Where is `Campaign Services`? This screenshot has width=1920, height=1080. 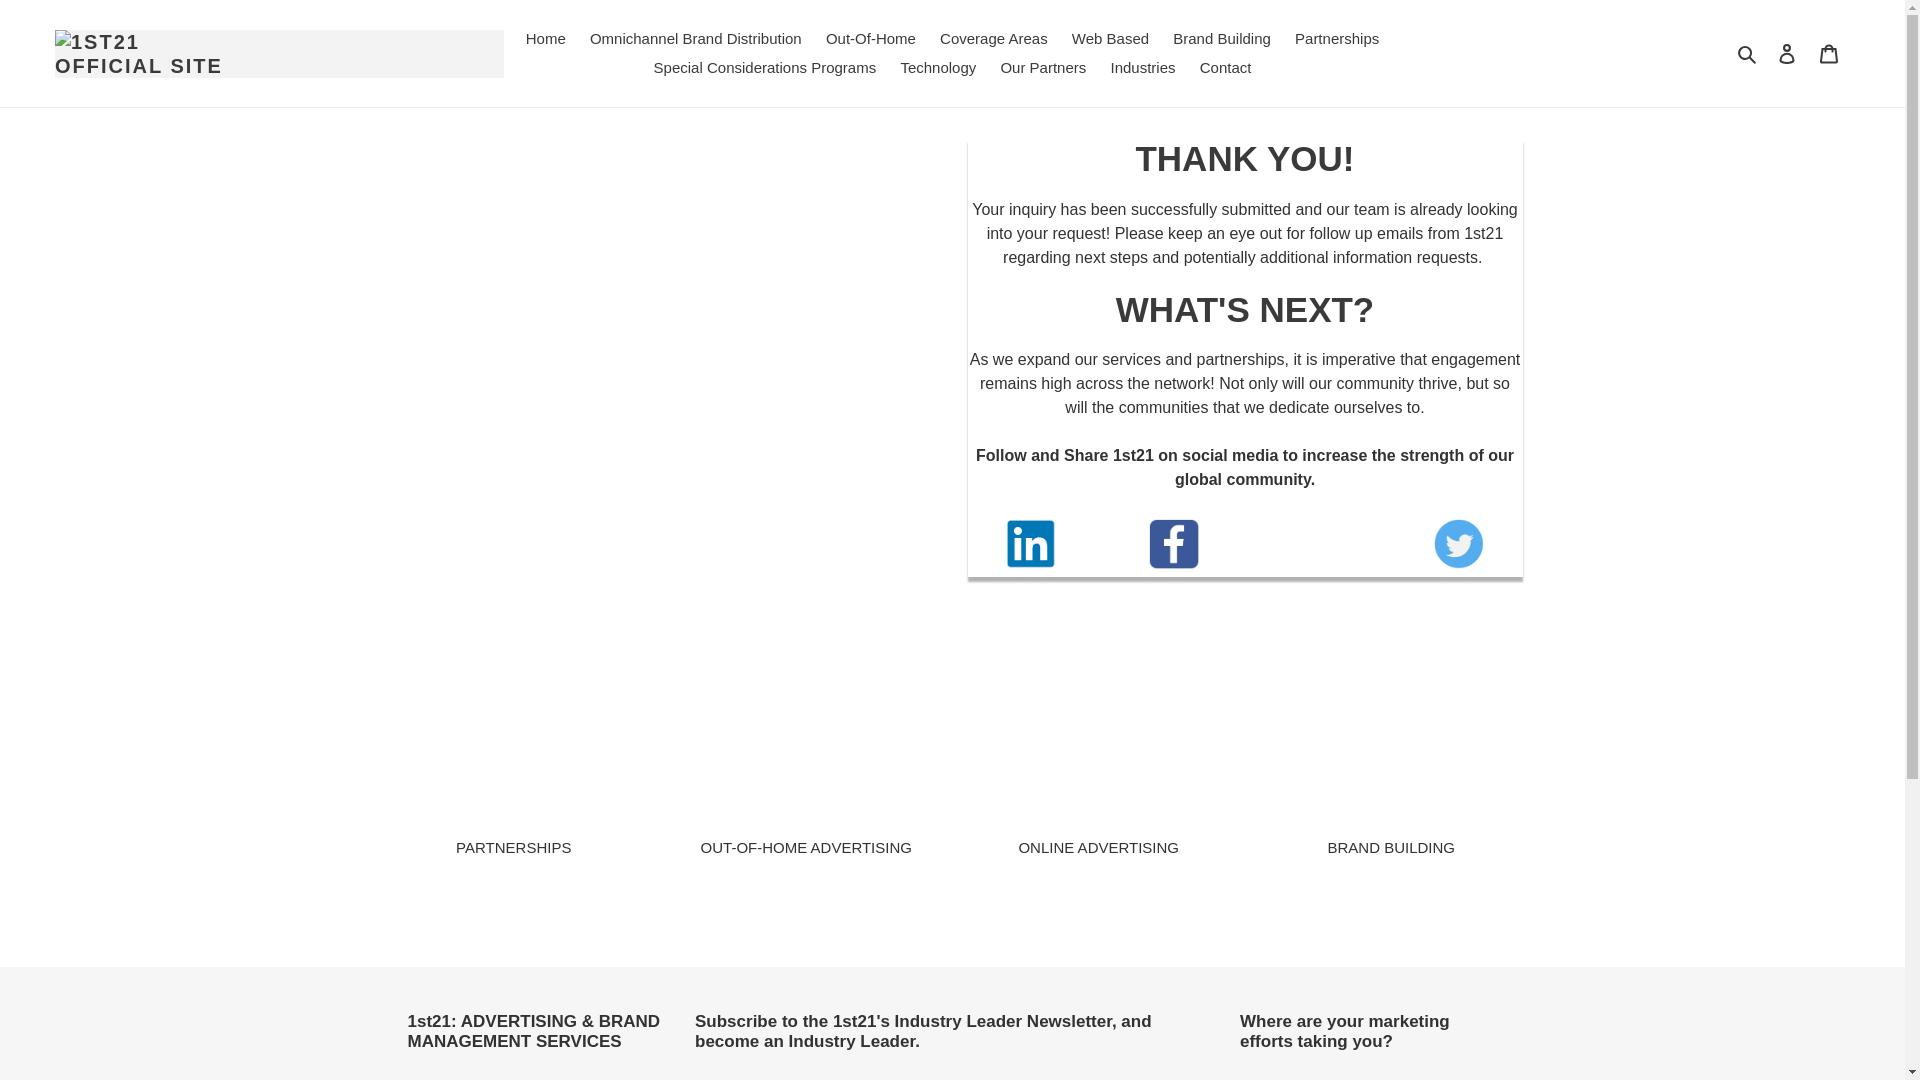 Campaign Services is located at coordinates (1829, 53).